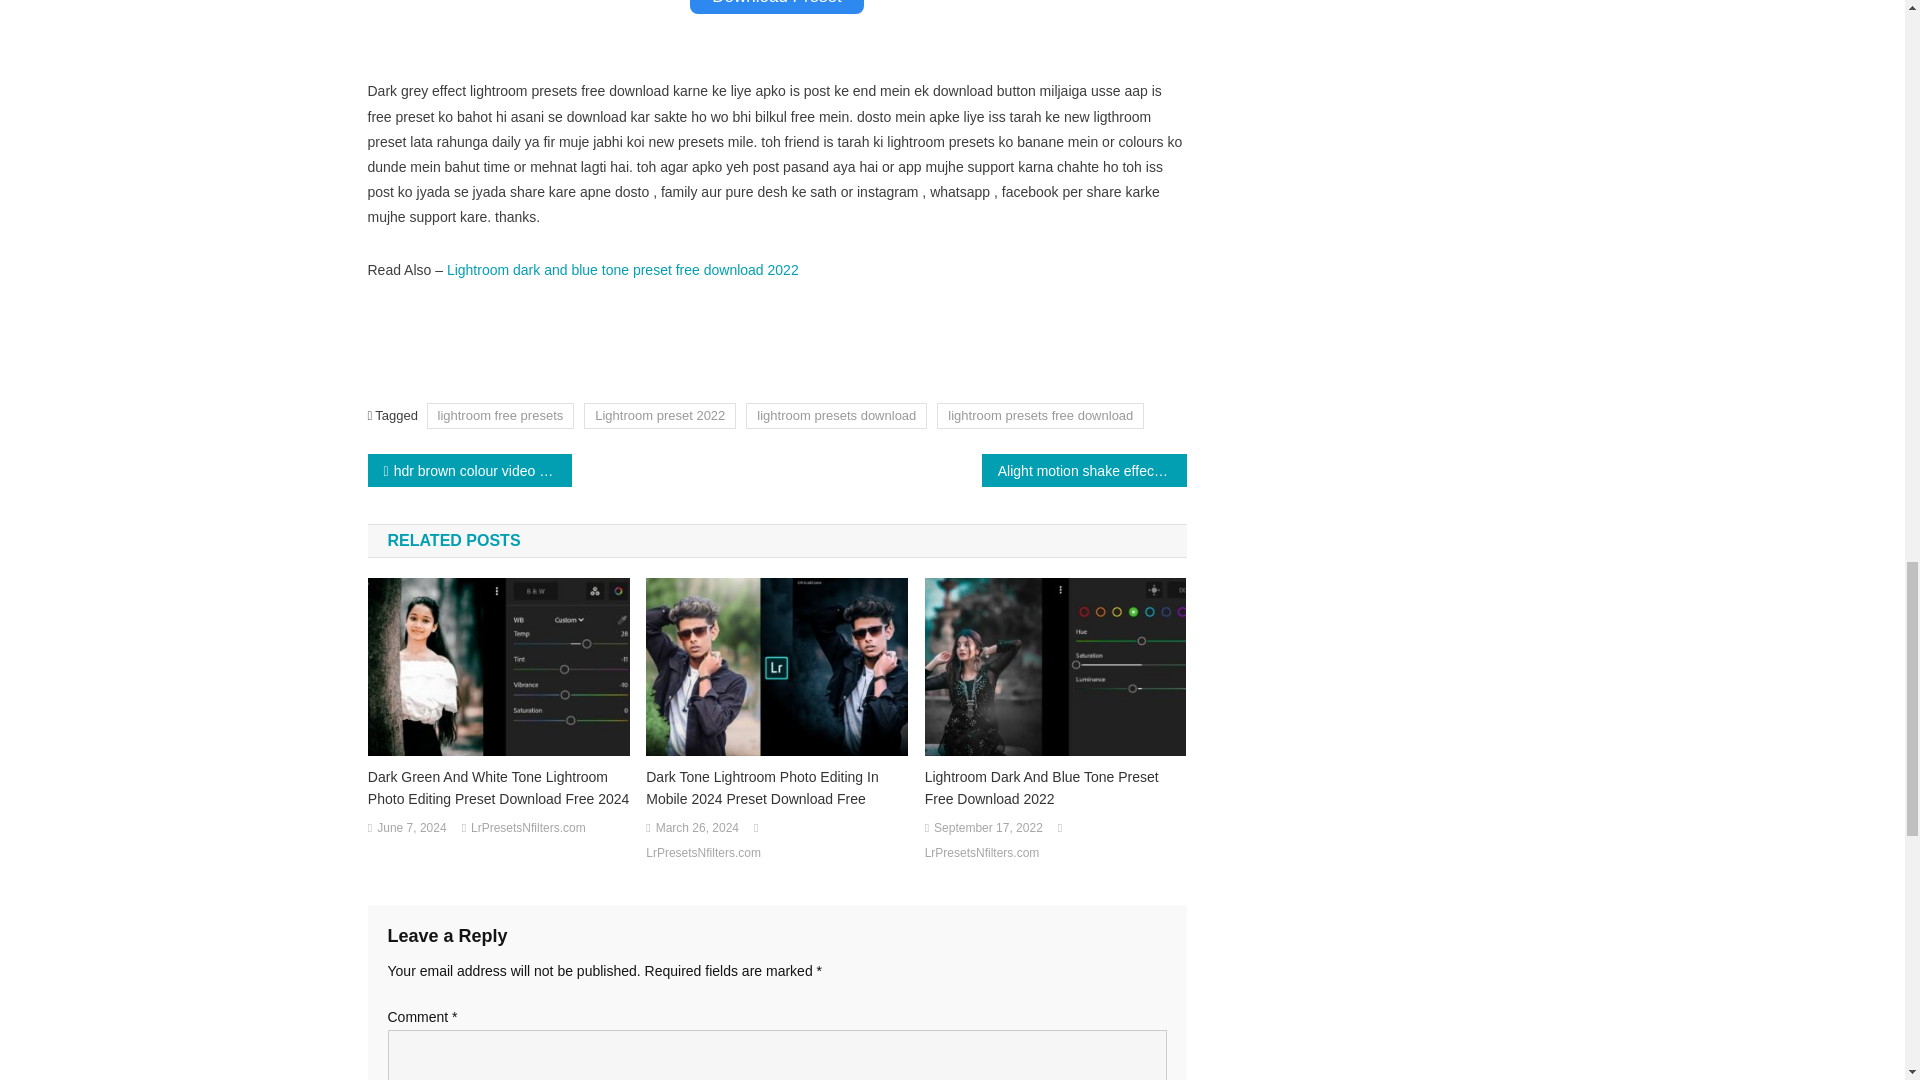 The height and width of the screenshot is (1080, 1920). Describe the element at coordinates (982, 854) in the screenshot. I see `LrPresetsNfilters.com` at that location.